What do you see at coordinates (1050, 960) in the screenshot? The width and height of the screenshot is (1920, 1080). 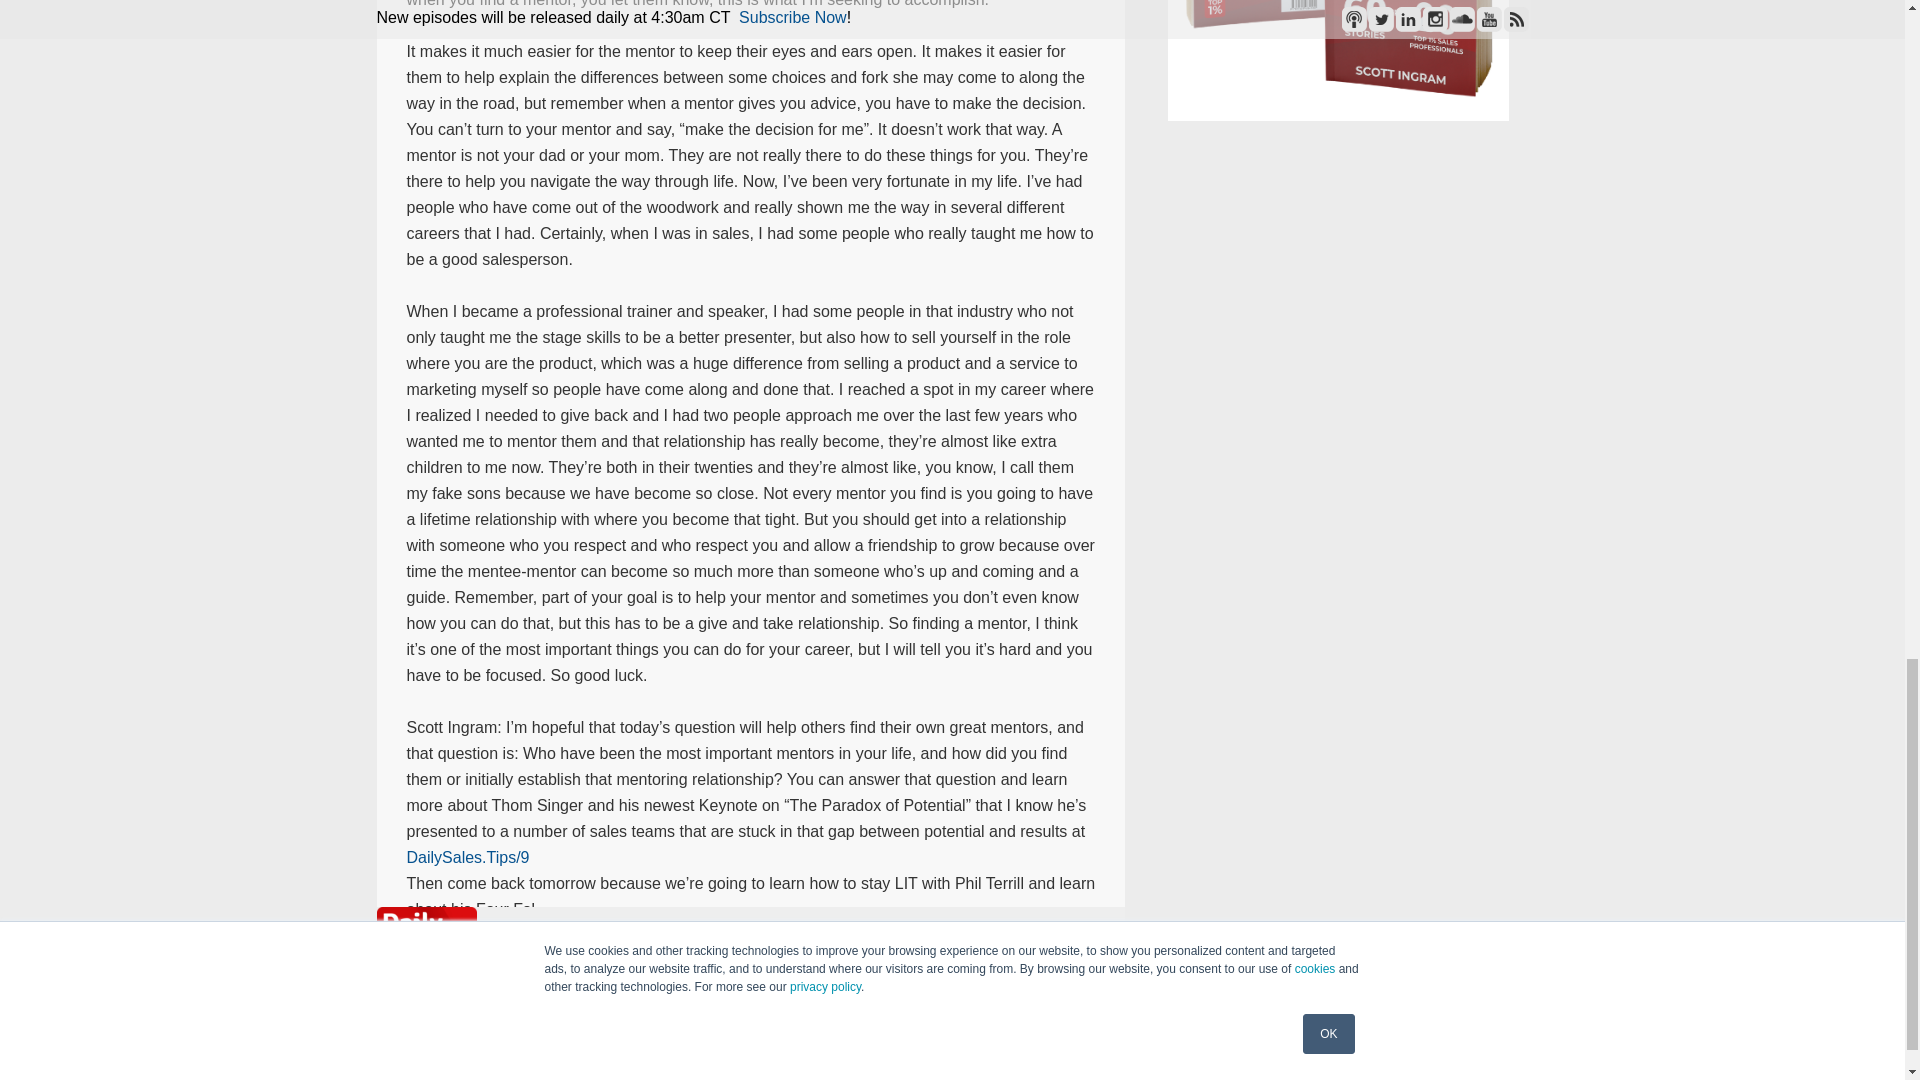 I see `Download` at bounding box center [1050, 960].